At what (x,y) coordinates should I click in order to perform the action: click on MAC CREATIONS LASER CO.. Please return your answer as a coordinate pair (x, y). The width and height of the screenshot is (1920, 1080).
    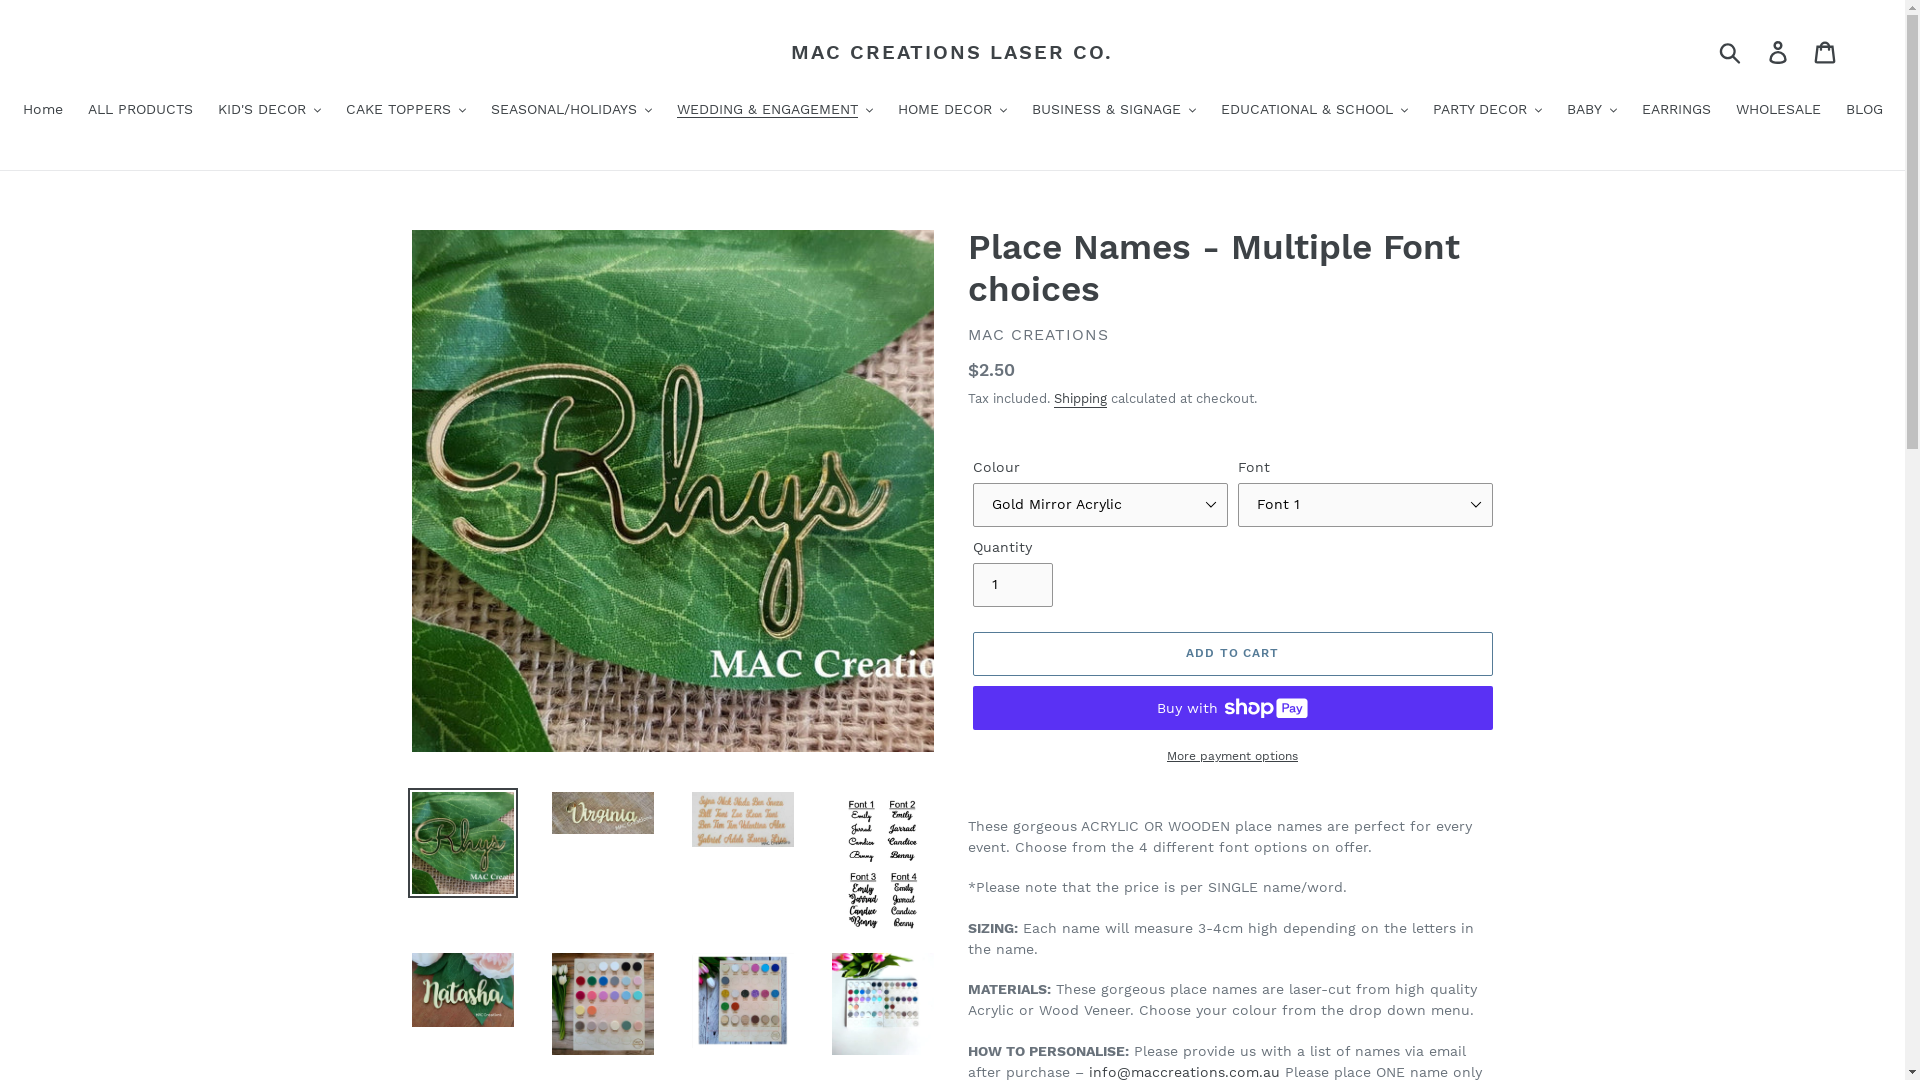
    Looking at the image, I should click on (952, 52).